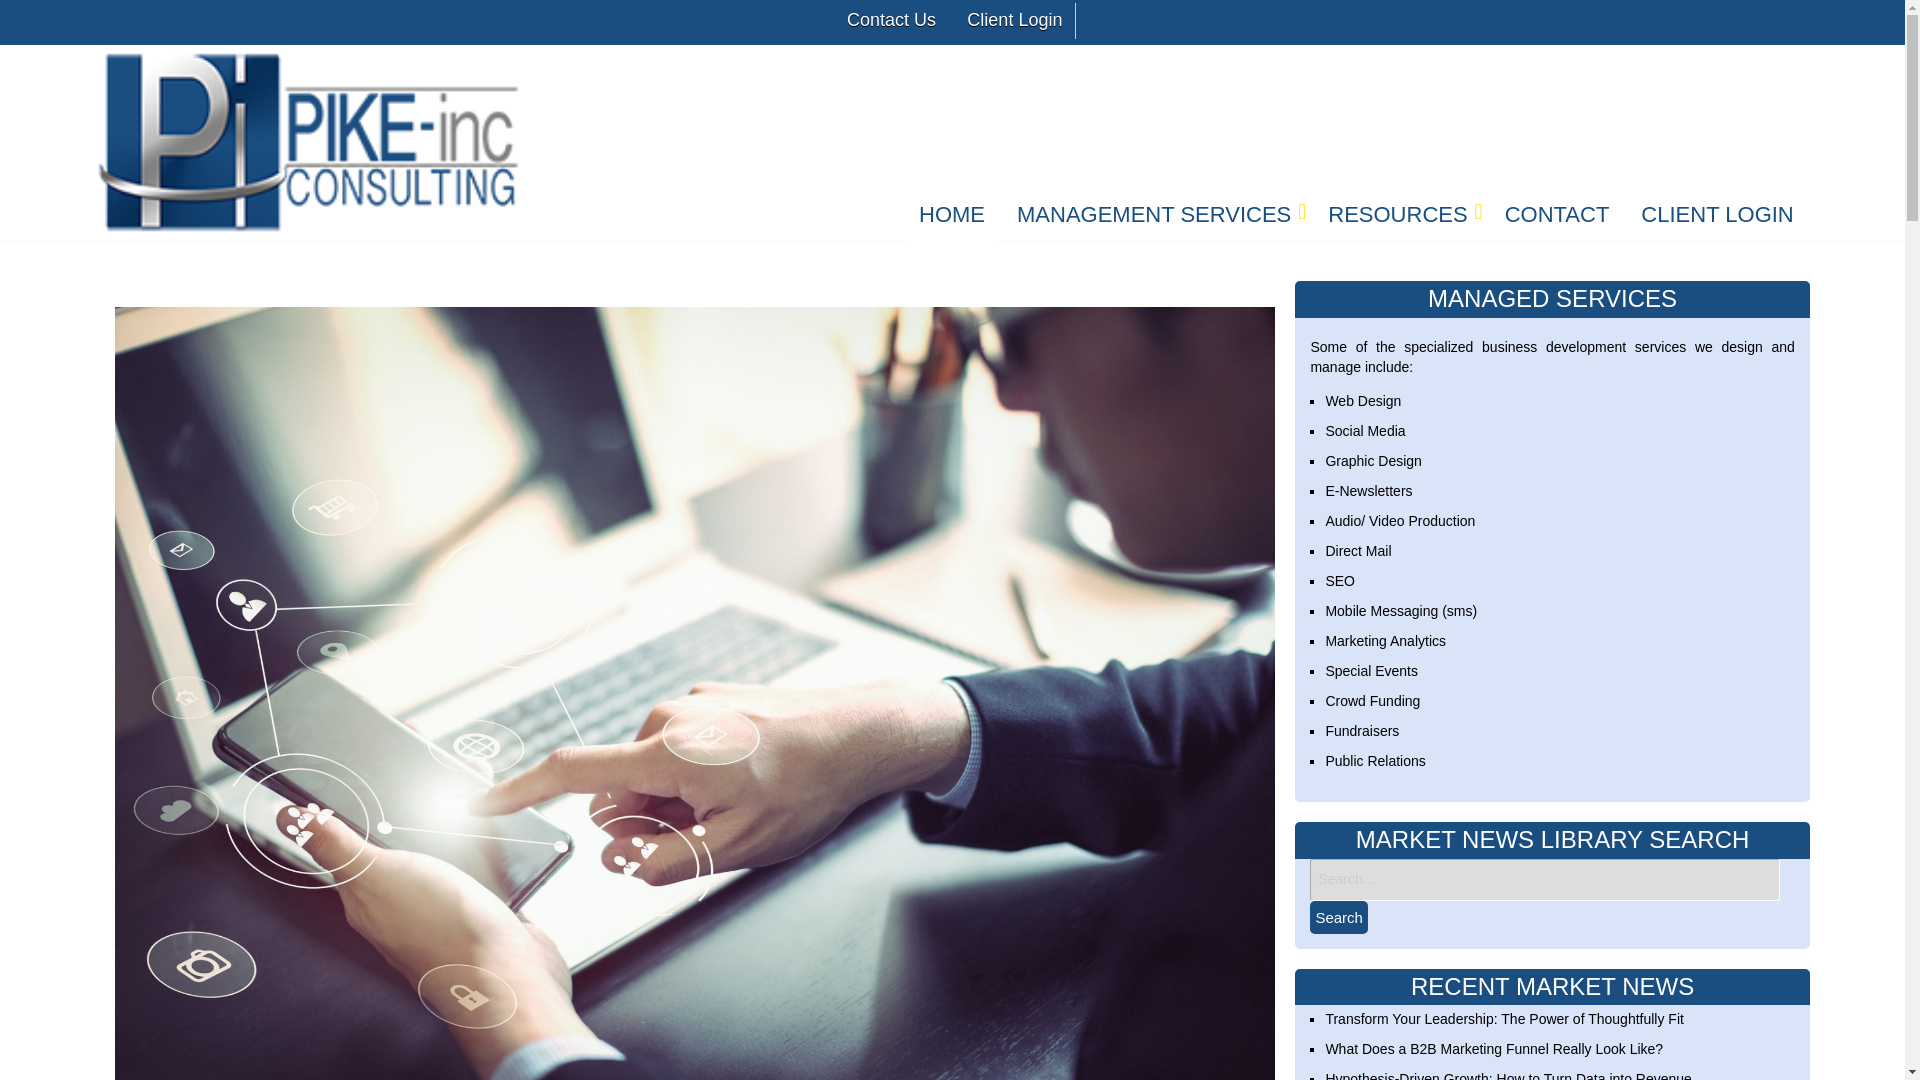 Image resolution: width=1920 pixels, height=1080 pixels. What do you see at coordinates (888, 20) in the screenshot?
I see `Contact Us` at bounding box center [888, 20].